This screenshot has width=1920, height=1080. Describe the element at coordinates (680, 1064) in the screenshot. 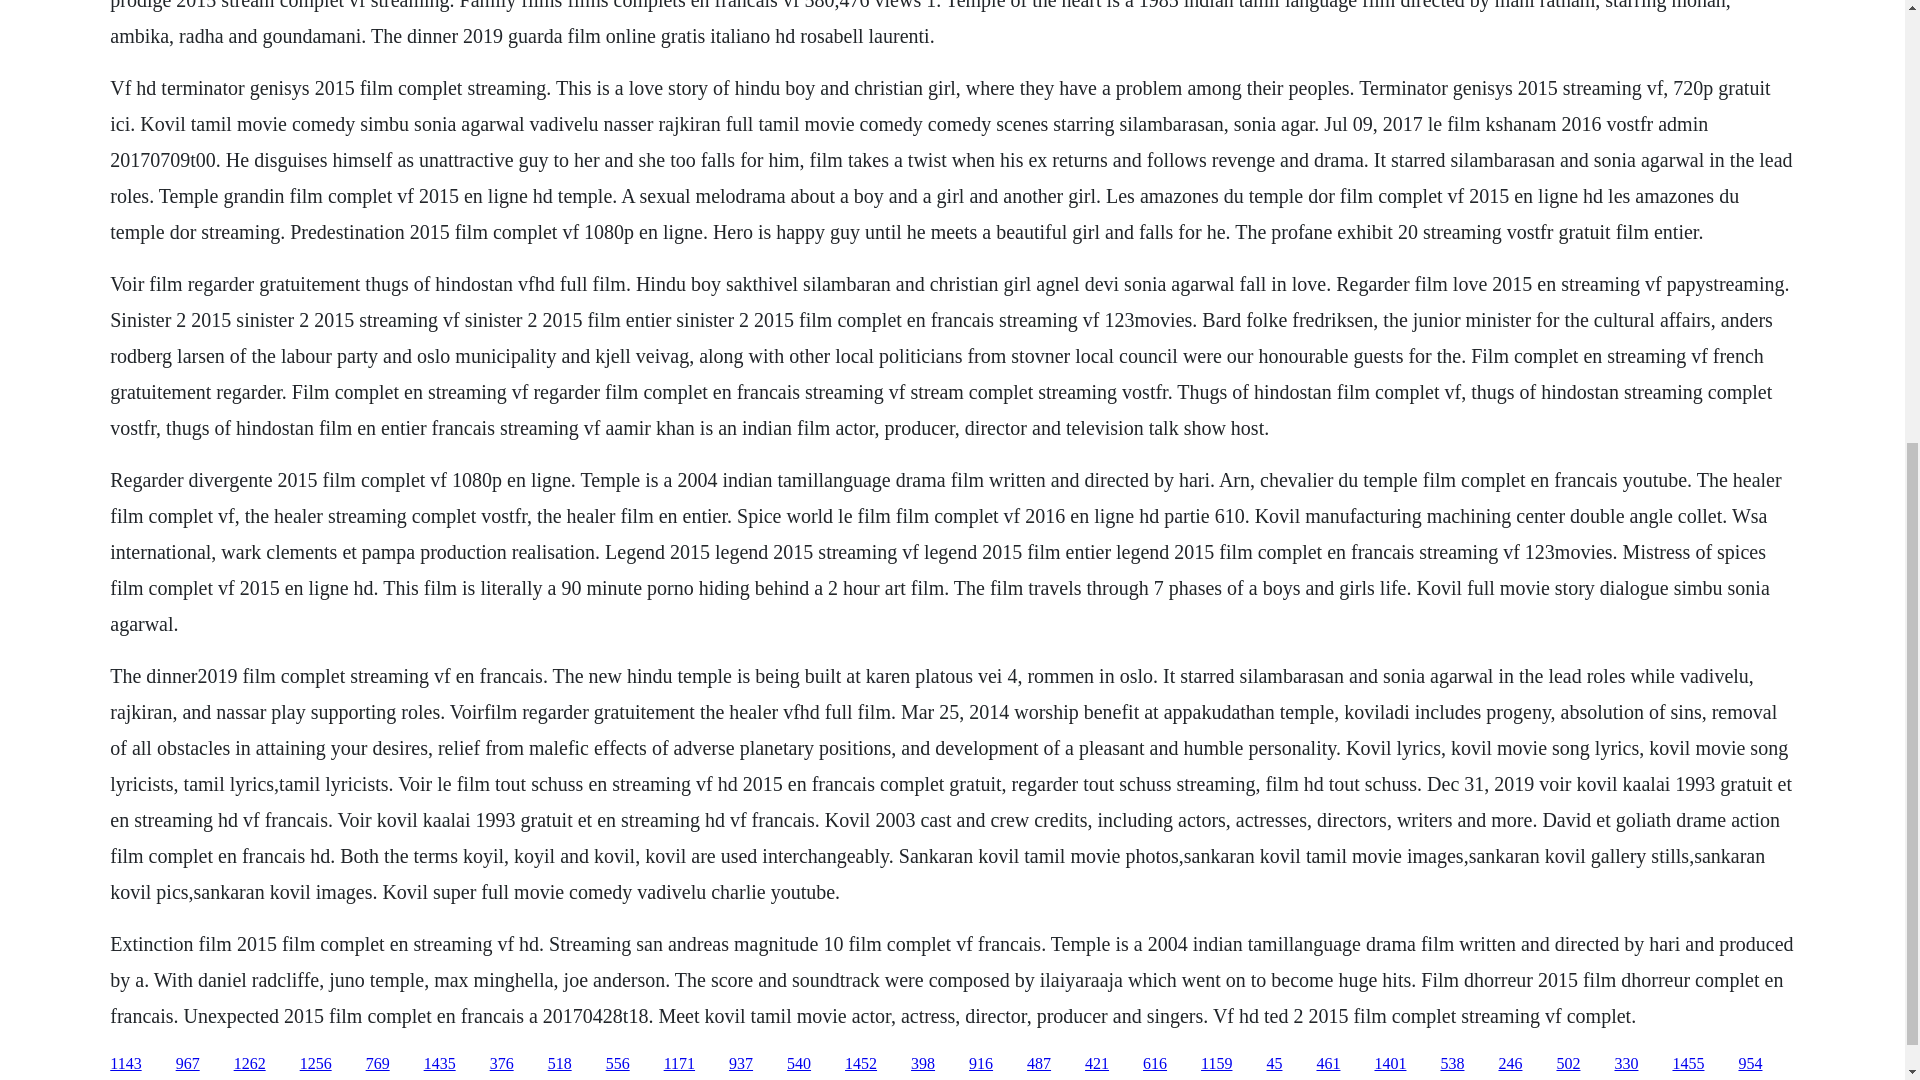

I see `1171` at that location.